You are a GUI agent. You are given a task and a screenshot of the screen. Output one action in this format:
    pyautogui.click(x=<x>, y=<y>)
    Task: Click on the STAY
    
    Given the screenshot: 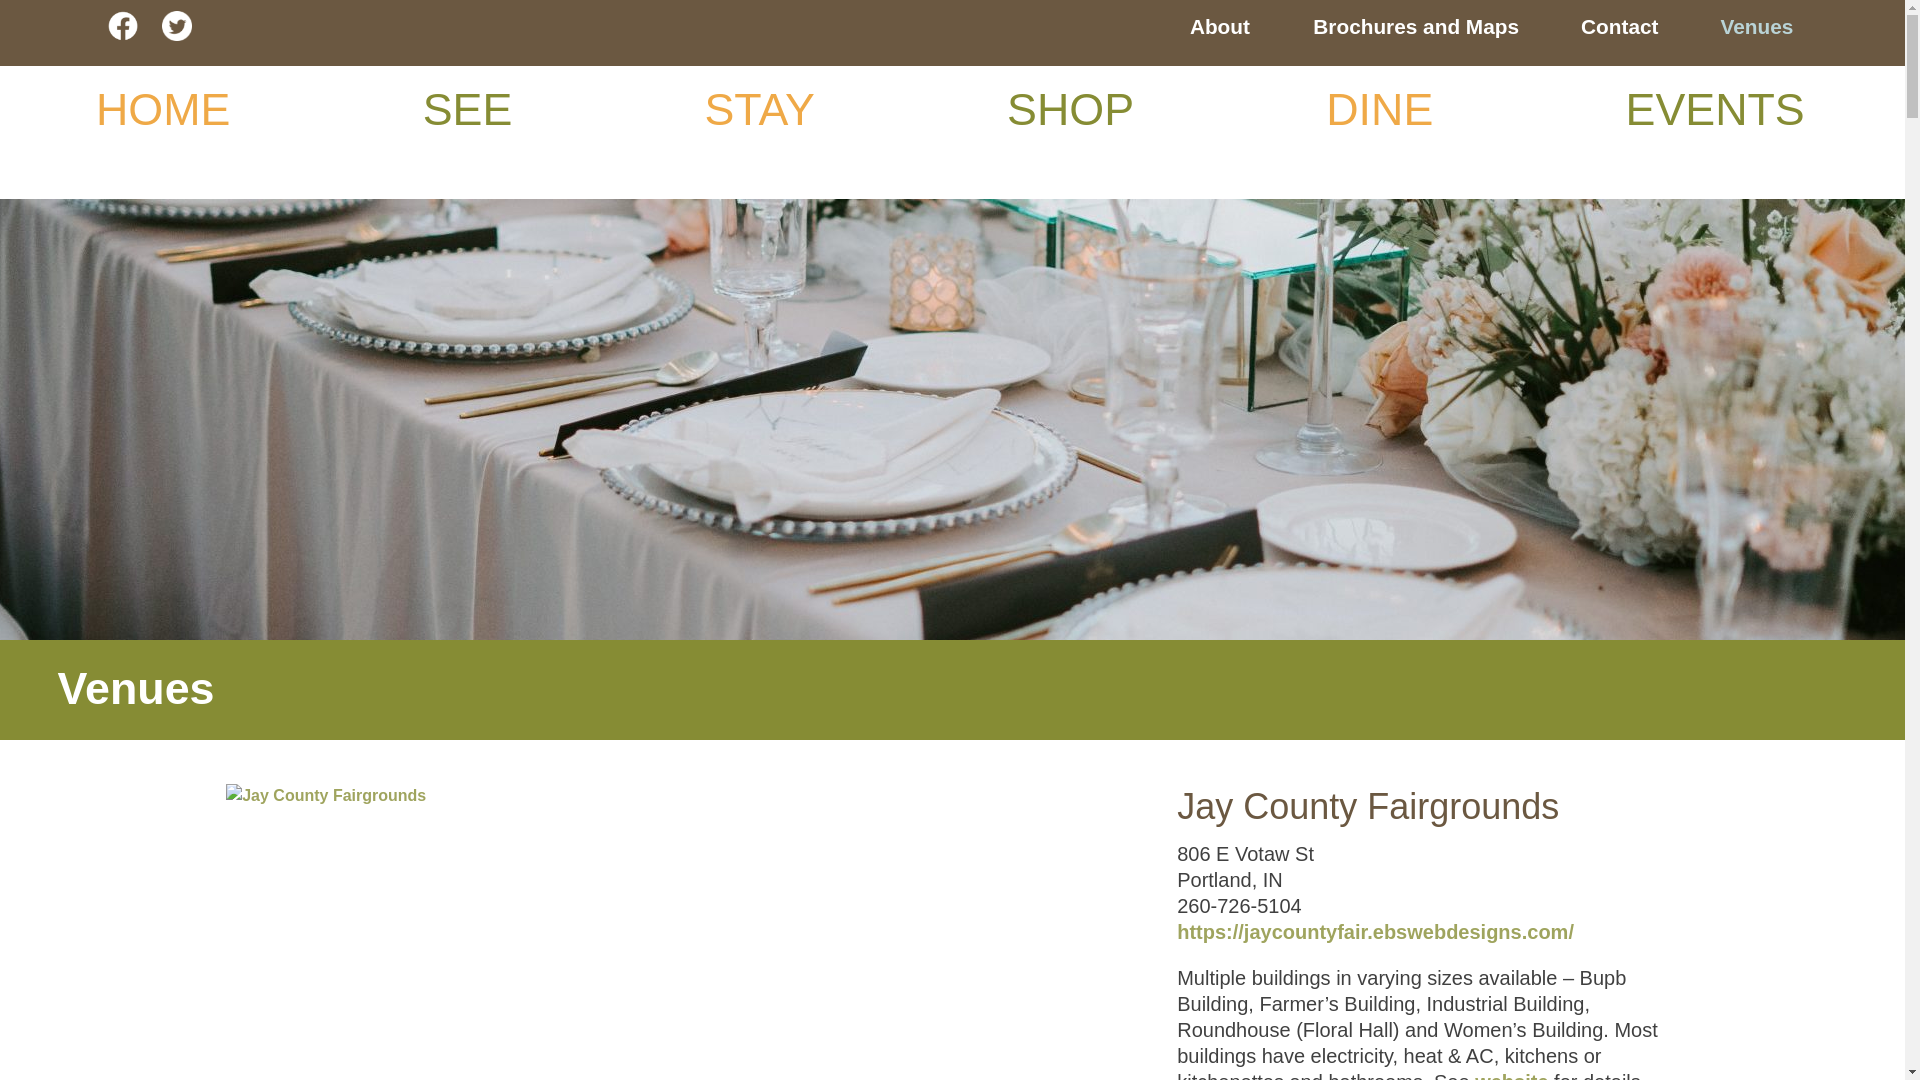 What is the action you would take?
    pyautogui.click(x=759, y=108)
    